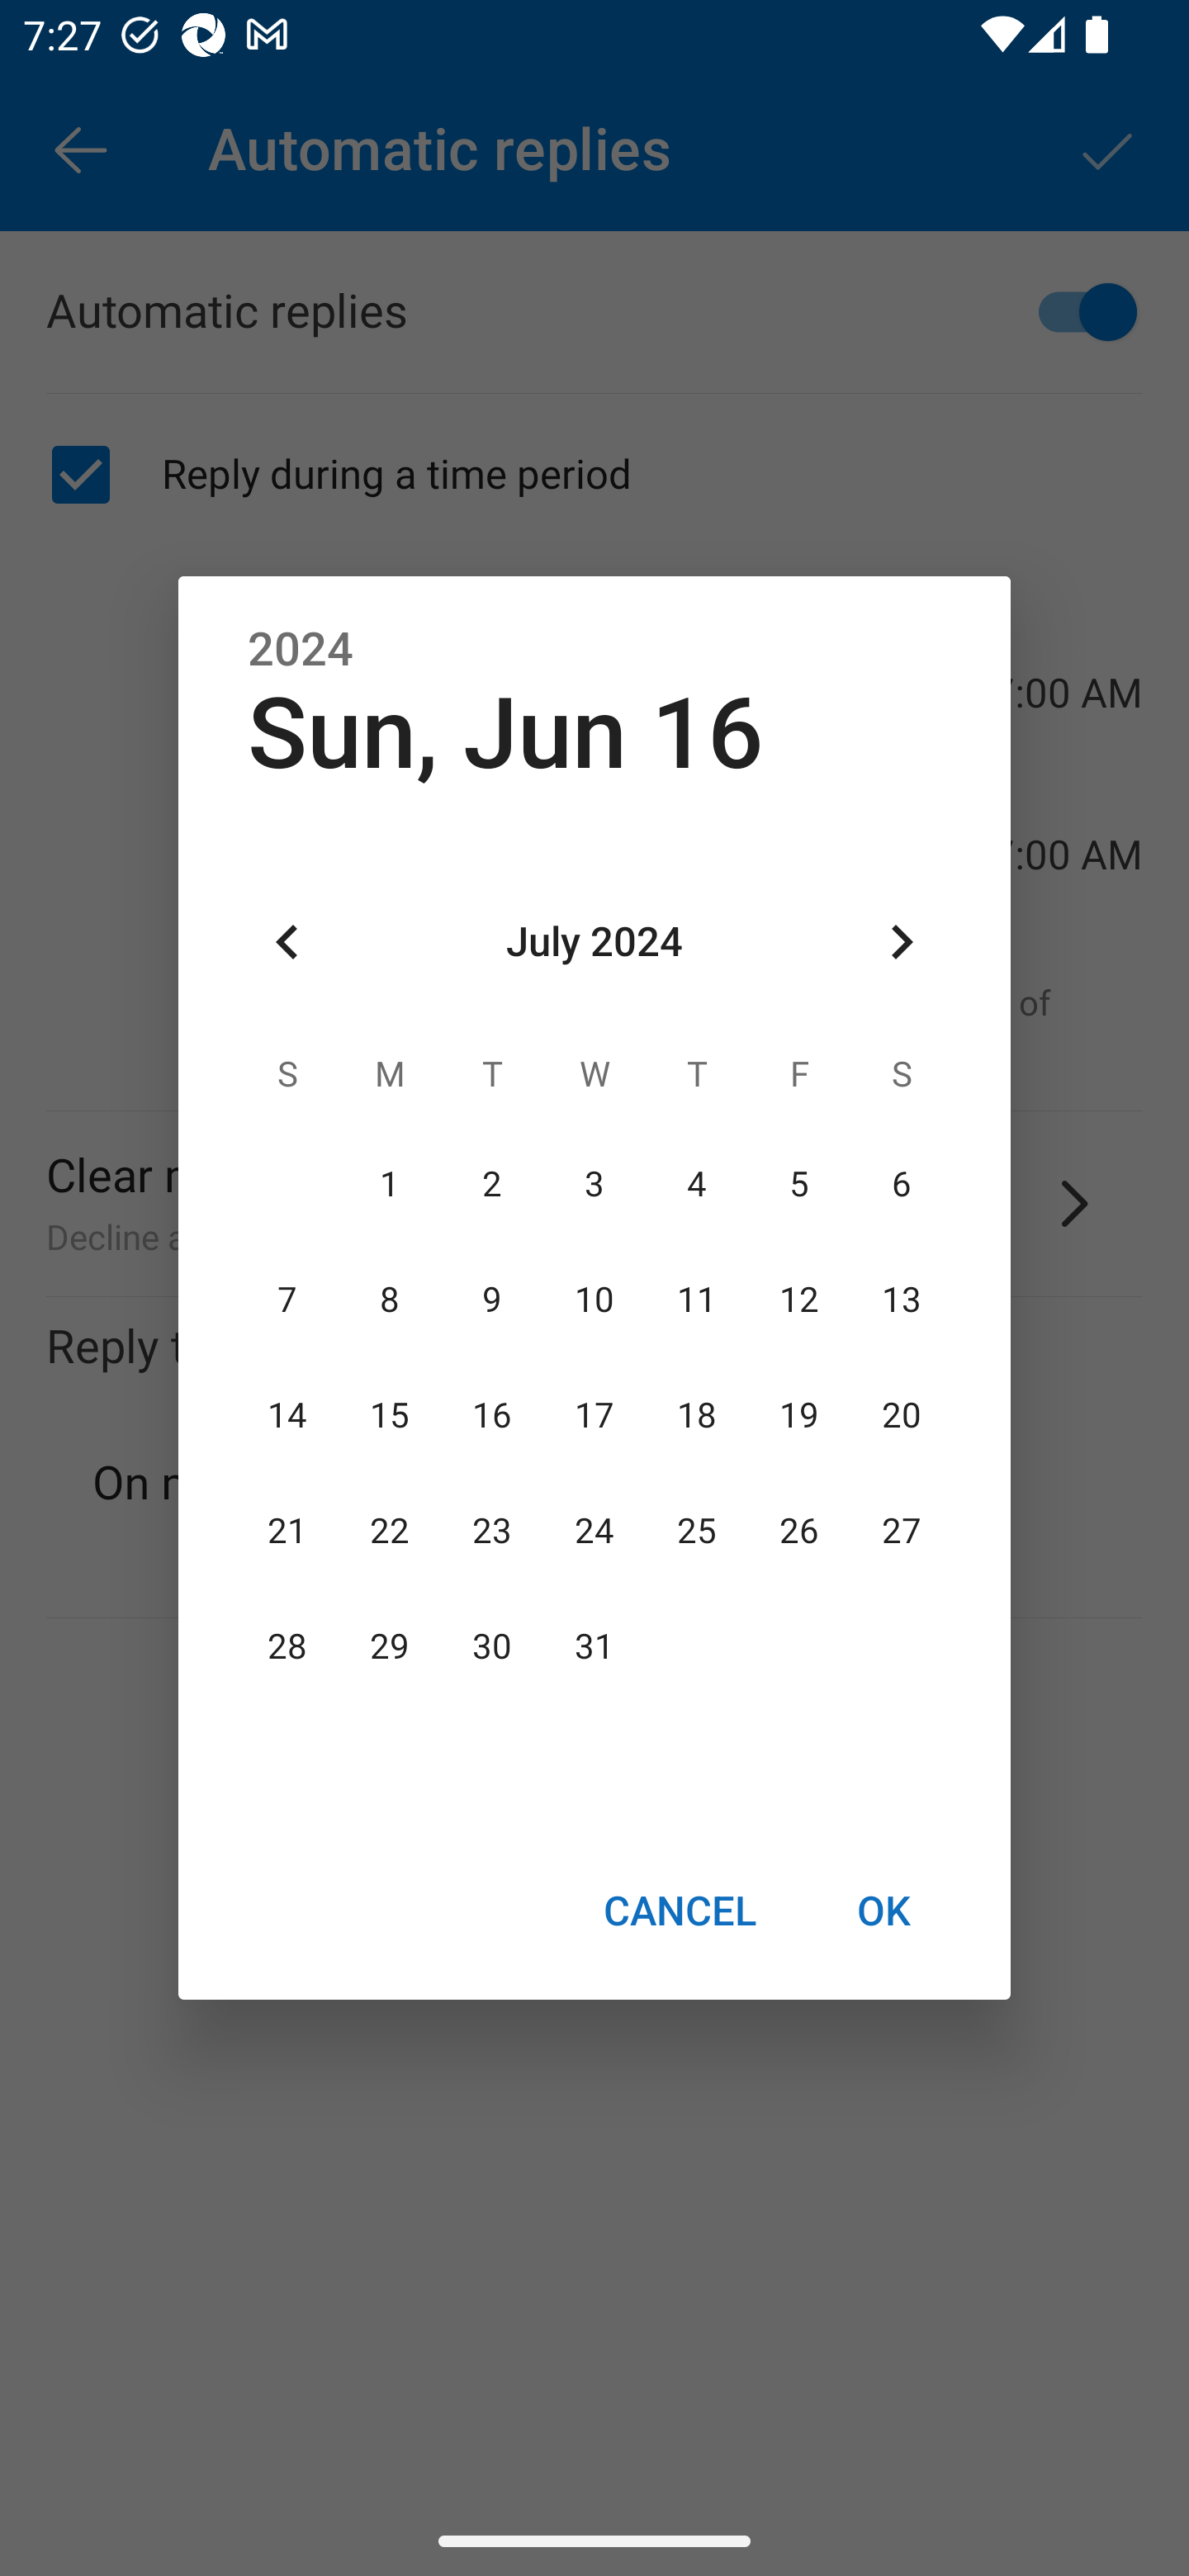  I want to click on 13 13 July 2024, so click(901, 1300).